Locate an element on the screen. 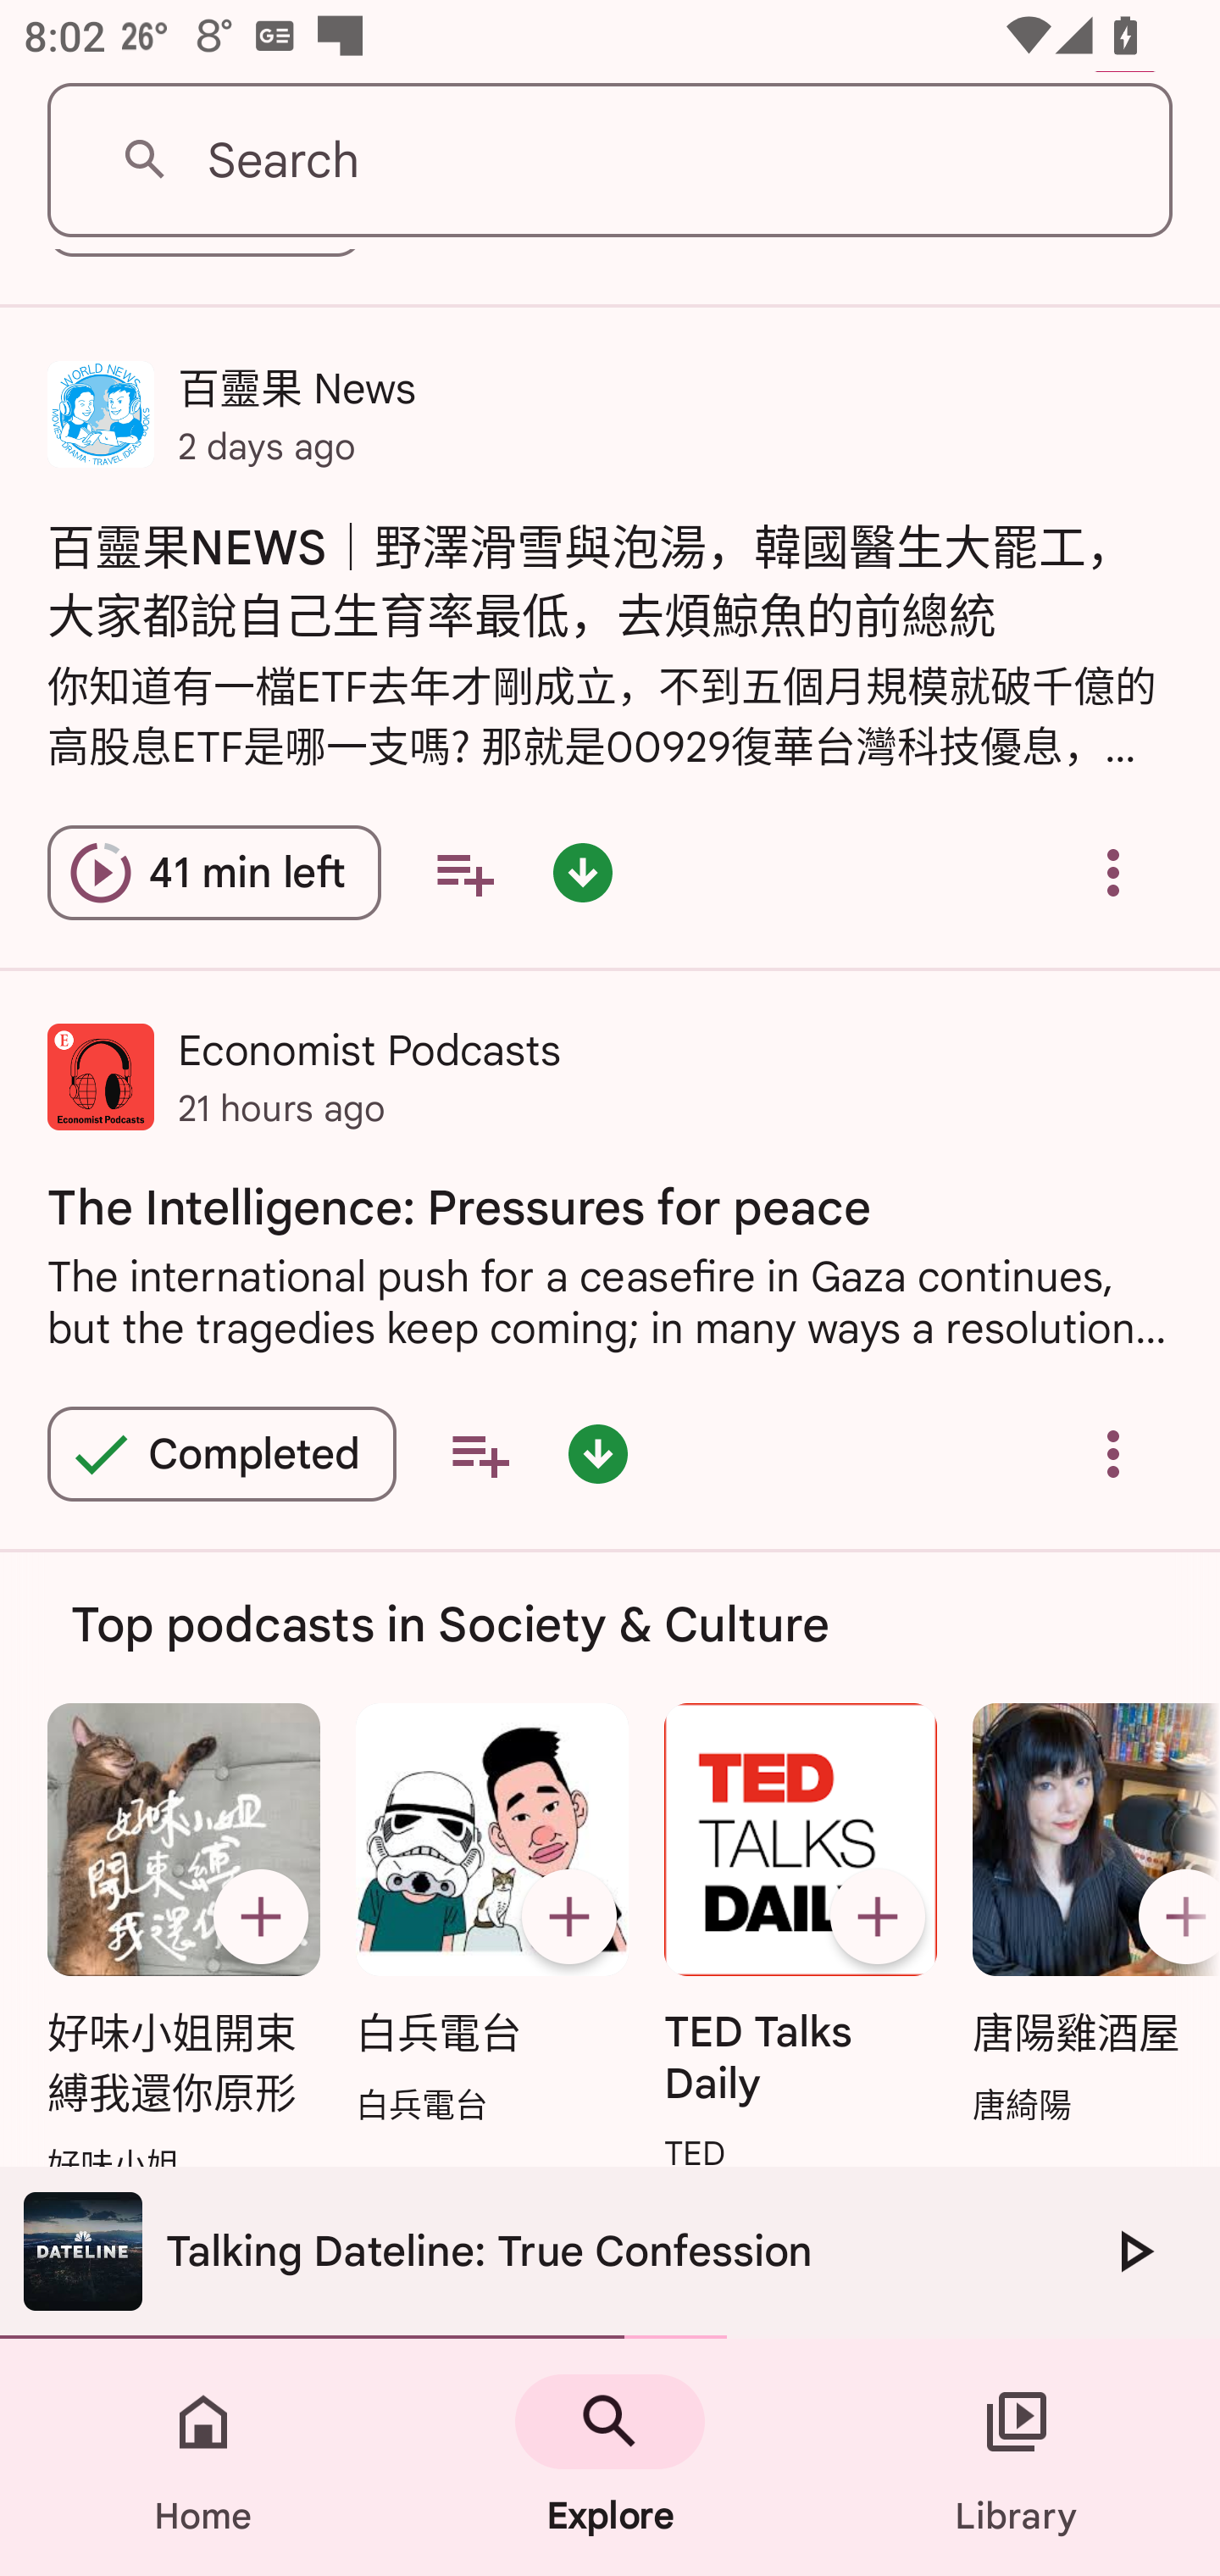  Add to your queue is located at coordinates (464, 871).